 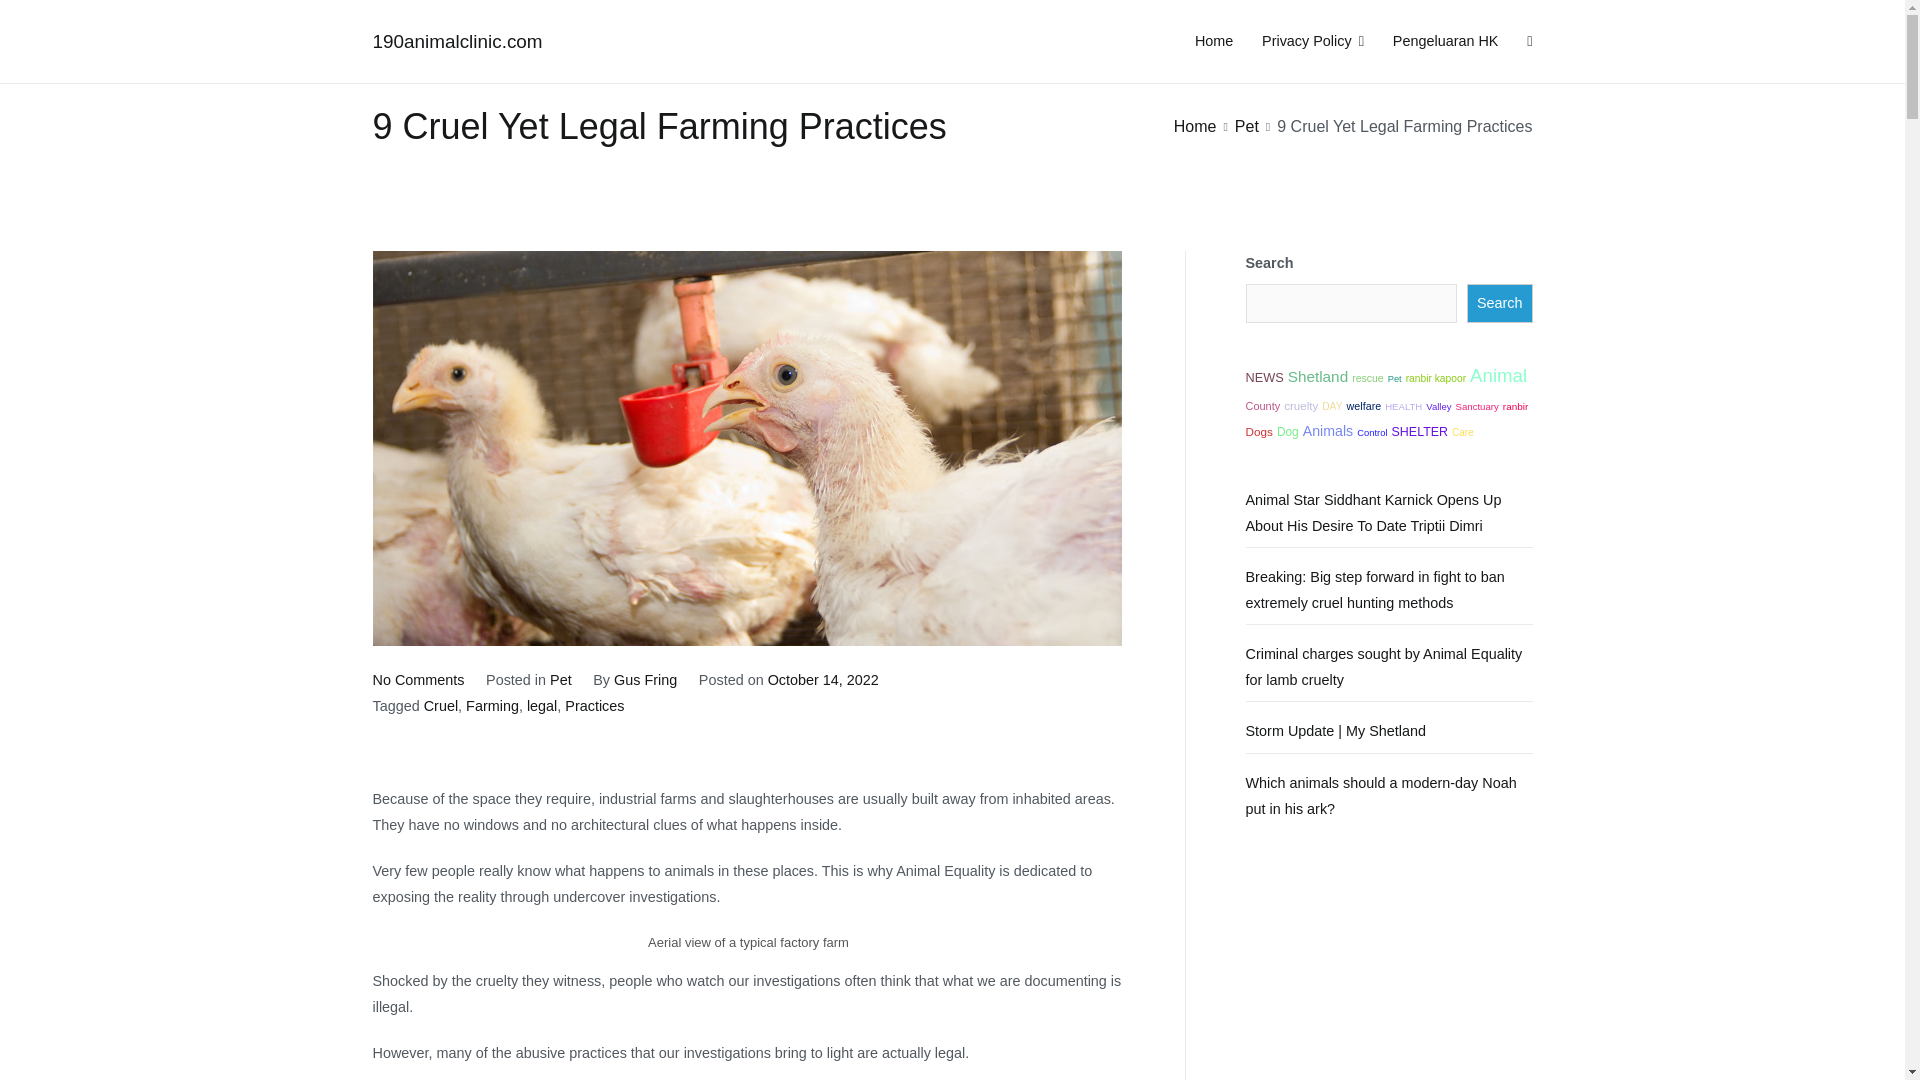 What do you see at coordinates (1246, 126) in the screenshot?
I see `Pet` at bounding box center [1246, 126].